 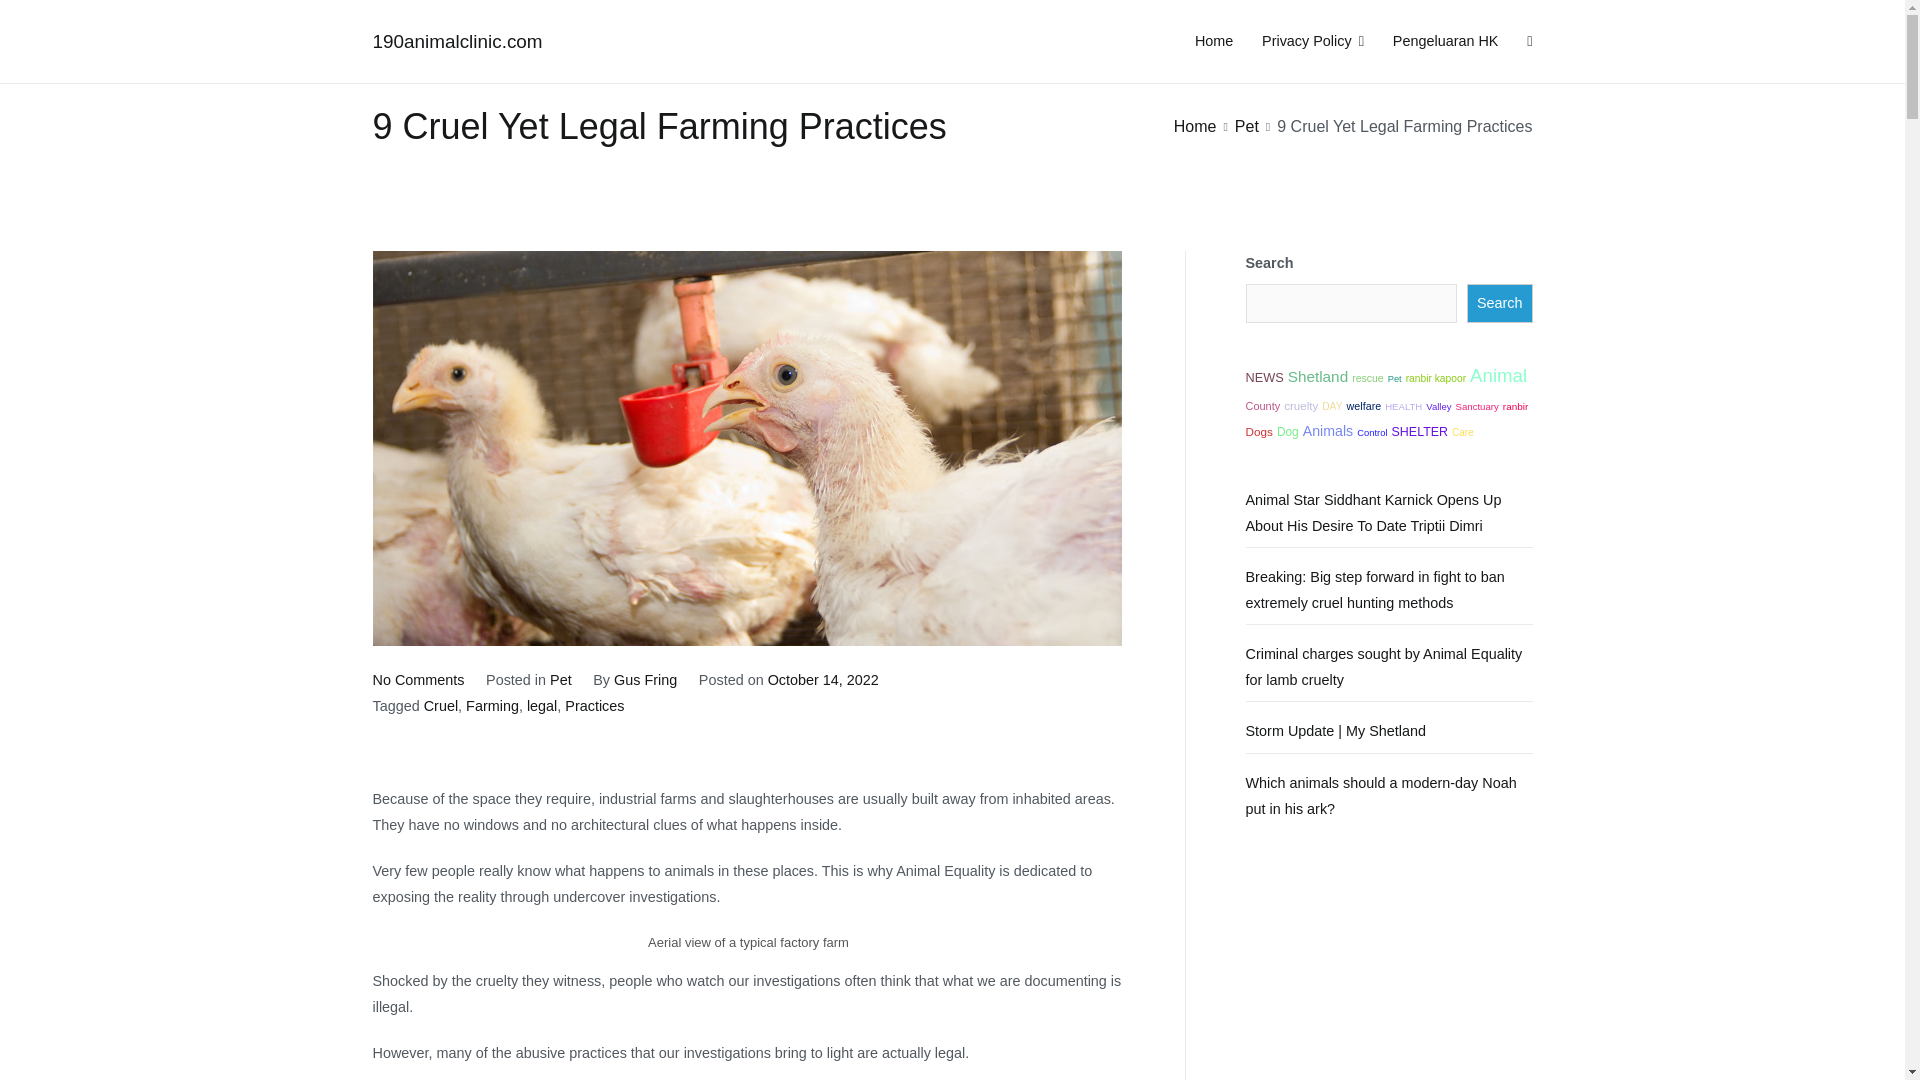 What do you see at coordinates (1246, 126) in the screenshot?
I see `Pet` at bounding box center [1246, 126].